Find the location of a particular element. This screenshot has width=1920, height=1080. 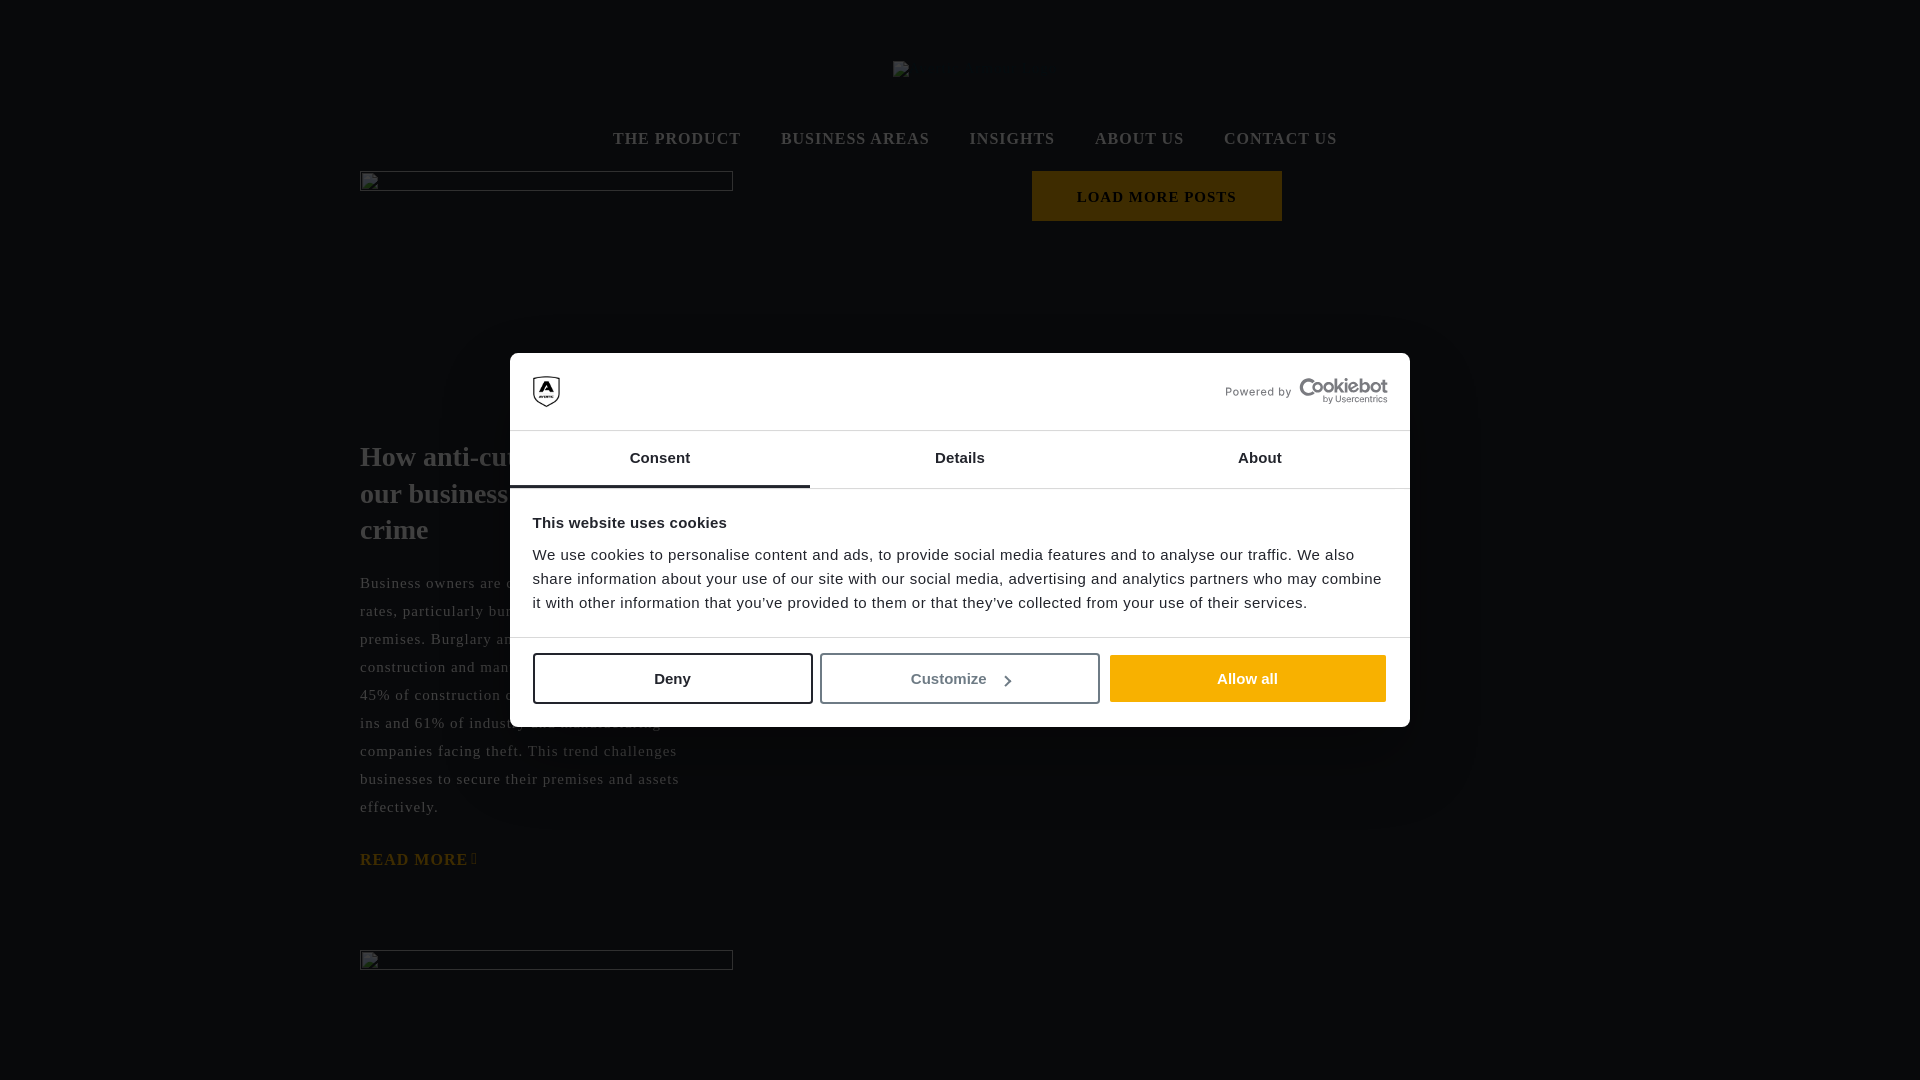

Deny is located at coordinates (672, 678).